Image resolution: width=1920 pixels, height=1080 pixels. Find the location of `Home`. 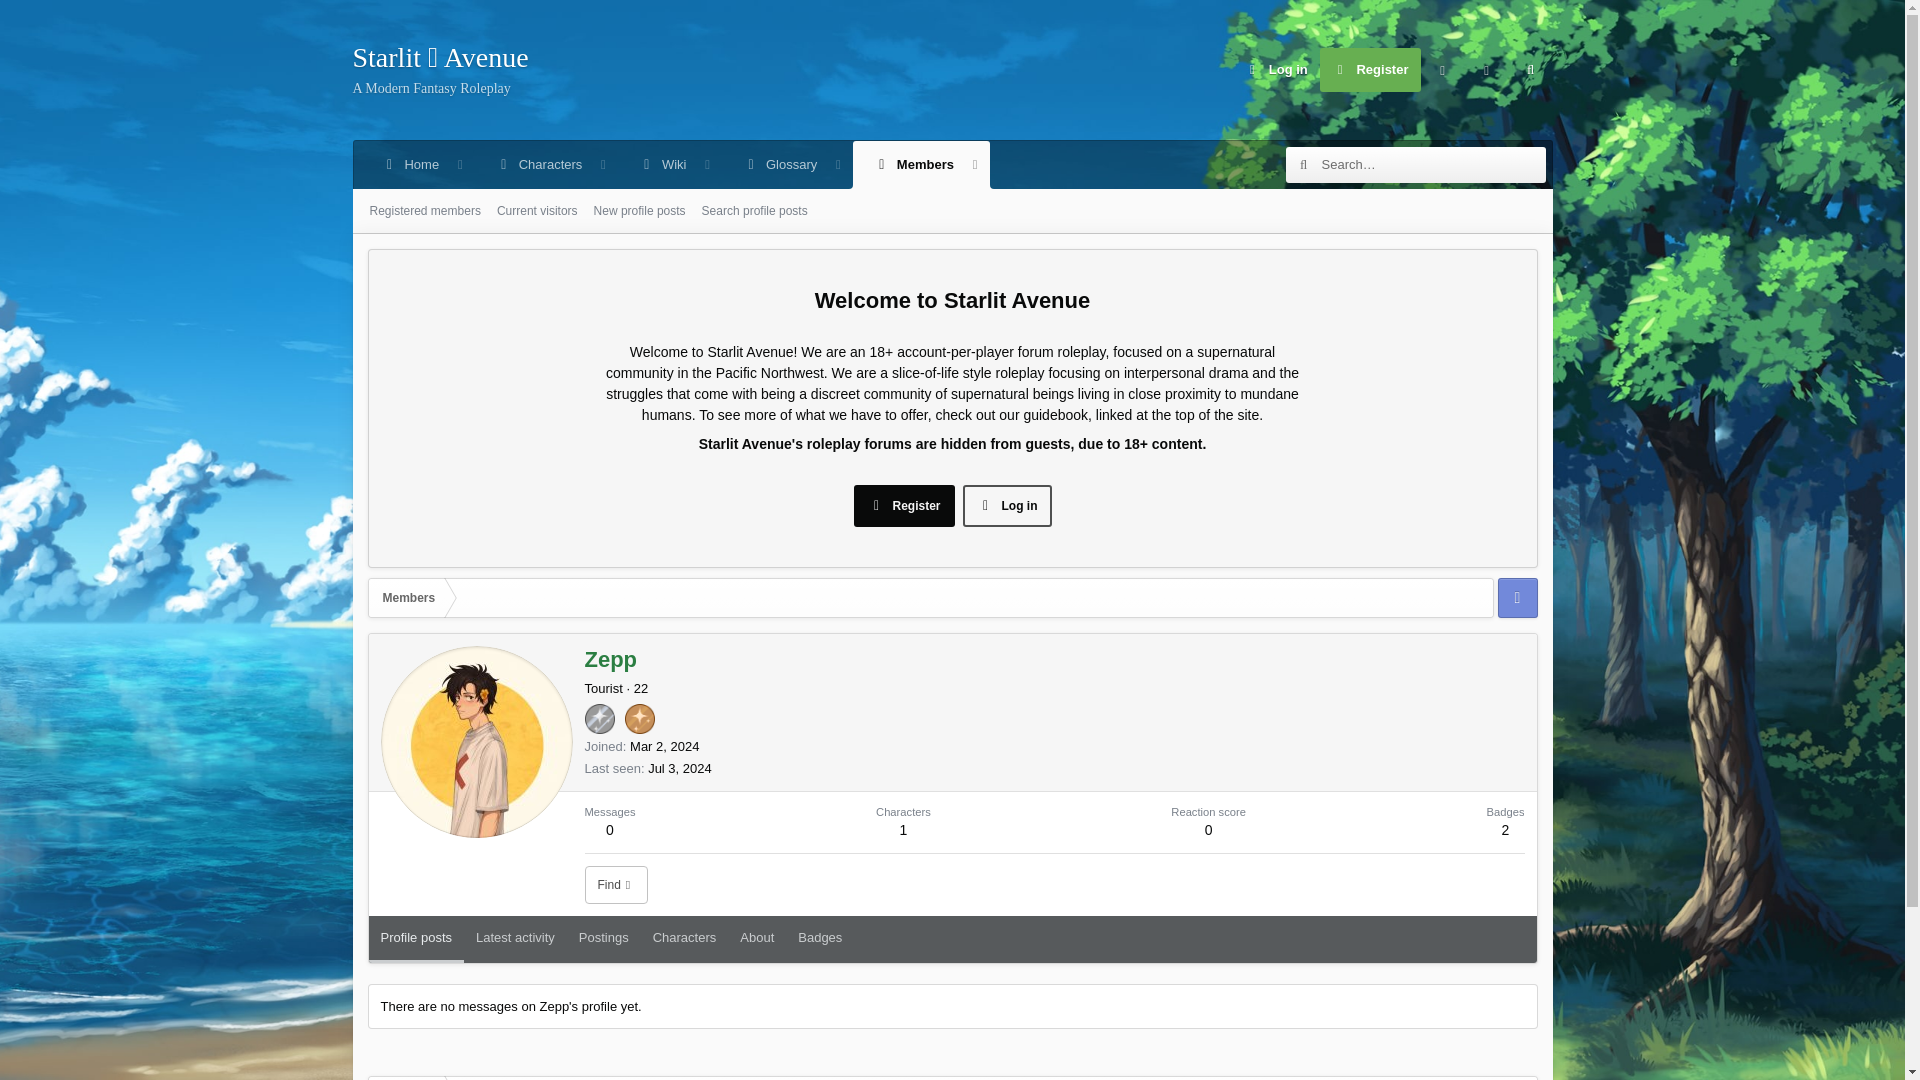

Home is located at coordinates (676, 188).